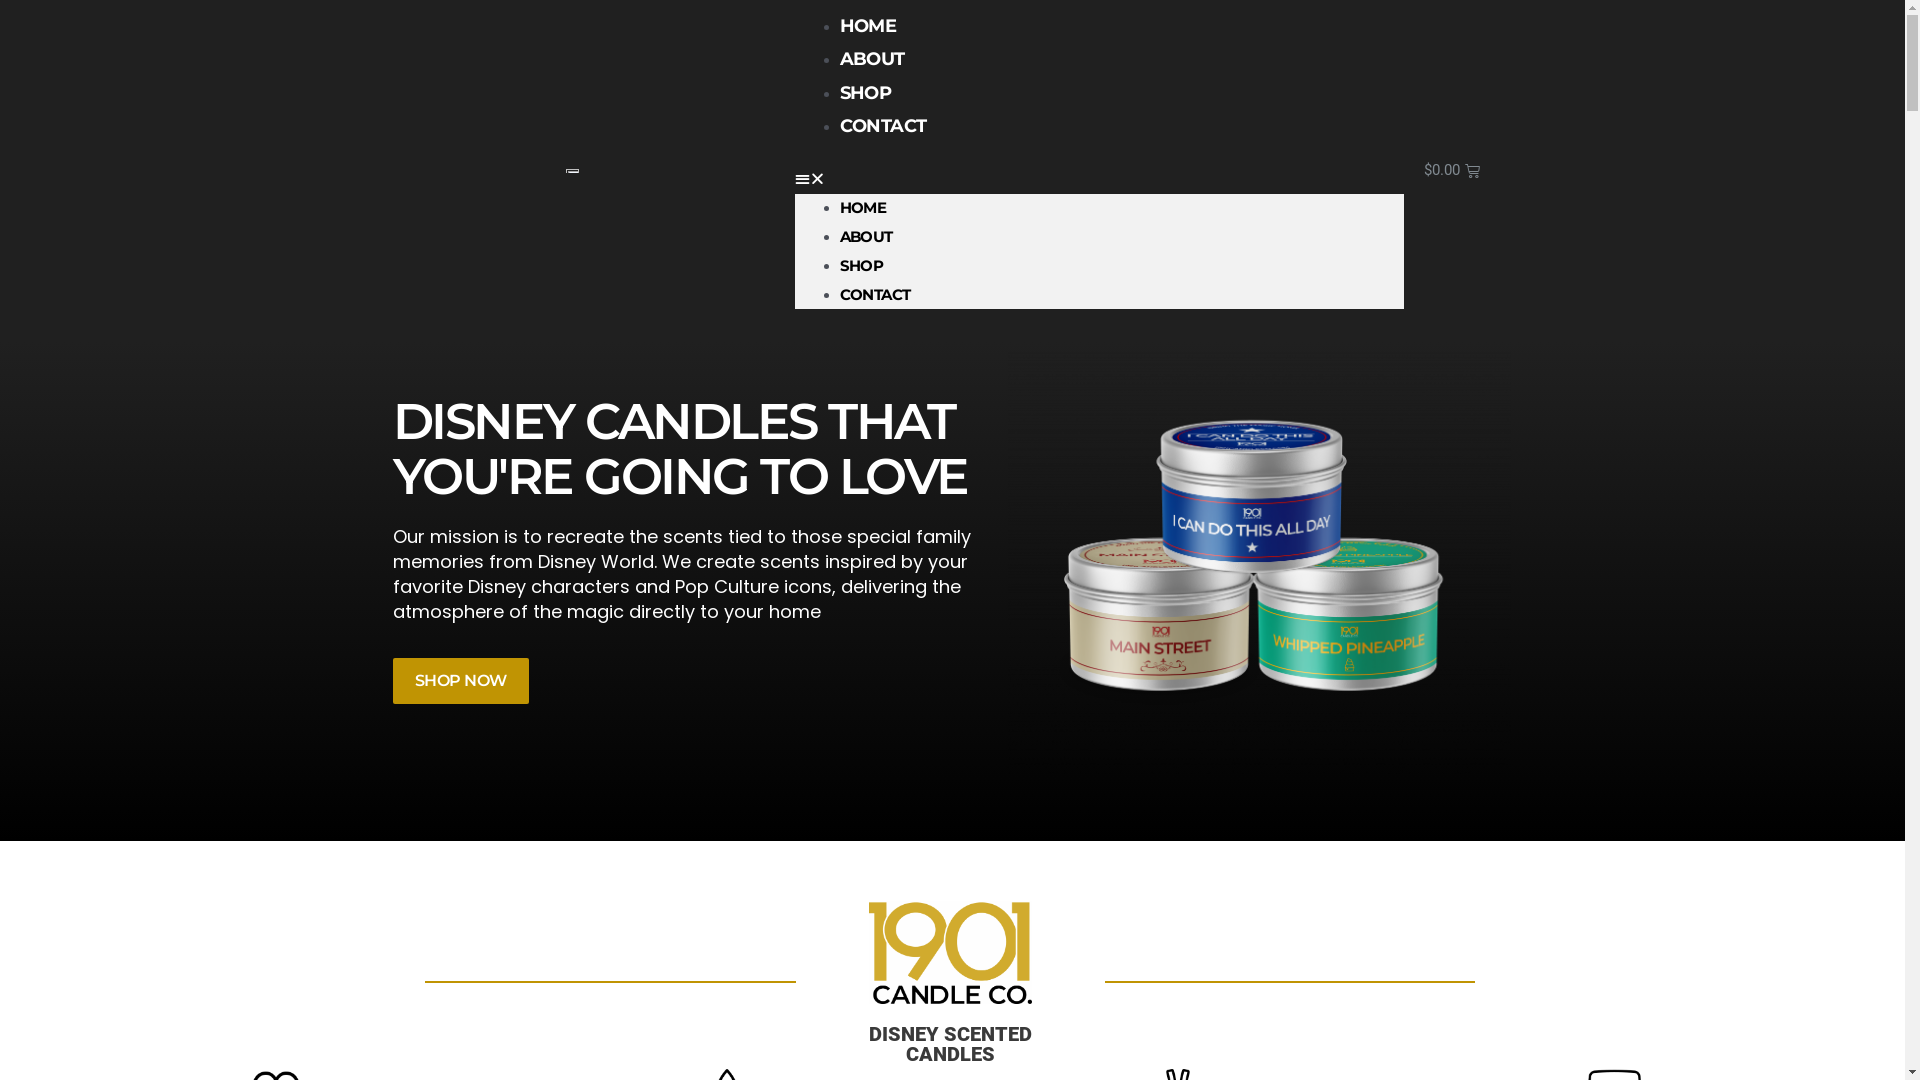 This screenshot has height=1080, width=1920. What do you see at coordinates (950, 952) in the screenshot?
I see `Home 2` at bounding box center [950, 952].